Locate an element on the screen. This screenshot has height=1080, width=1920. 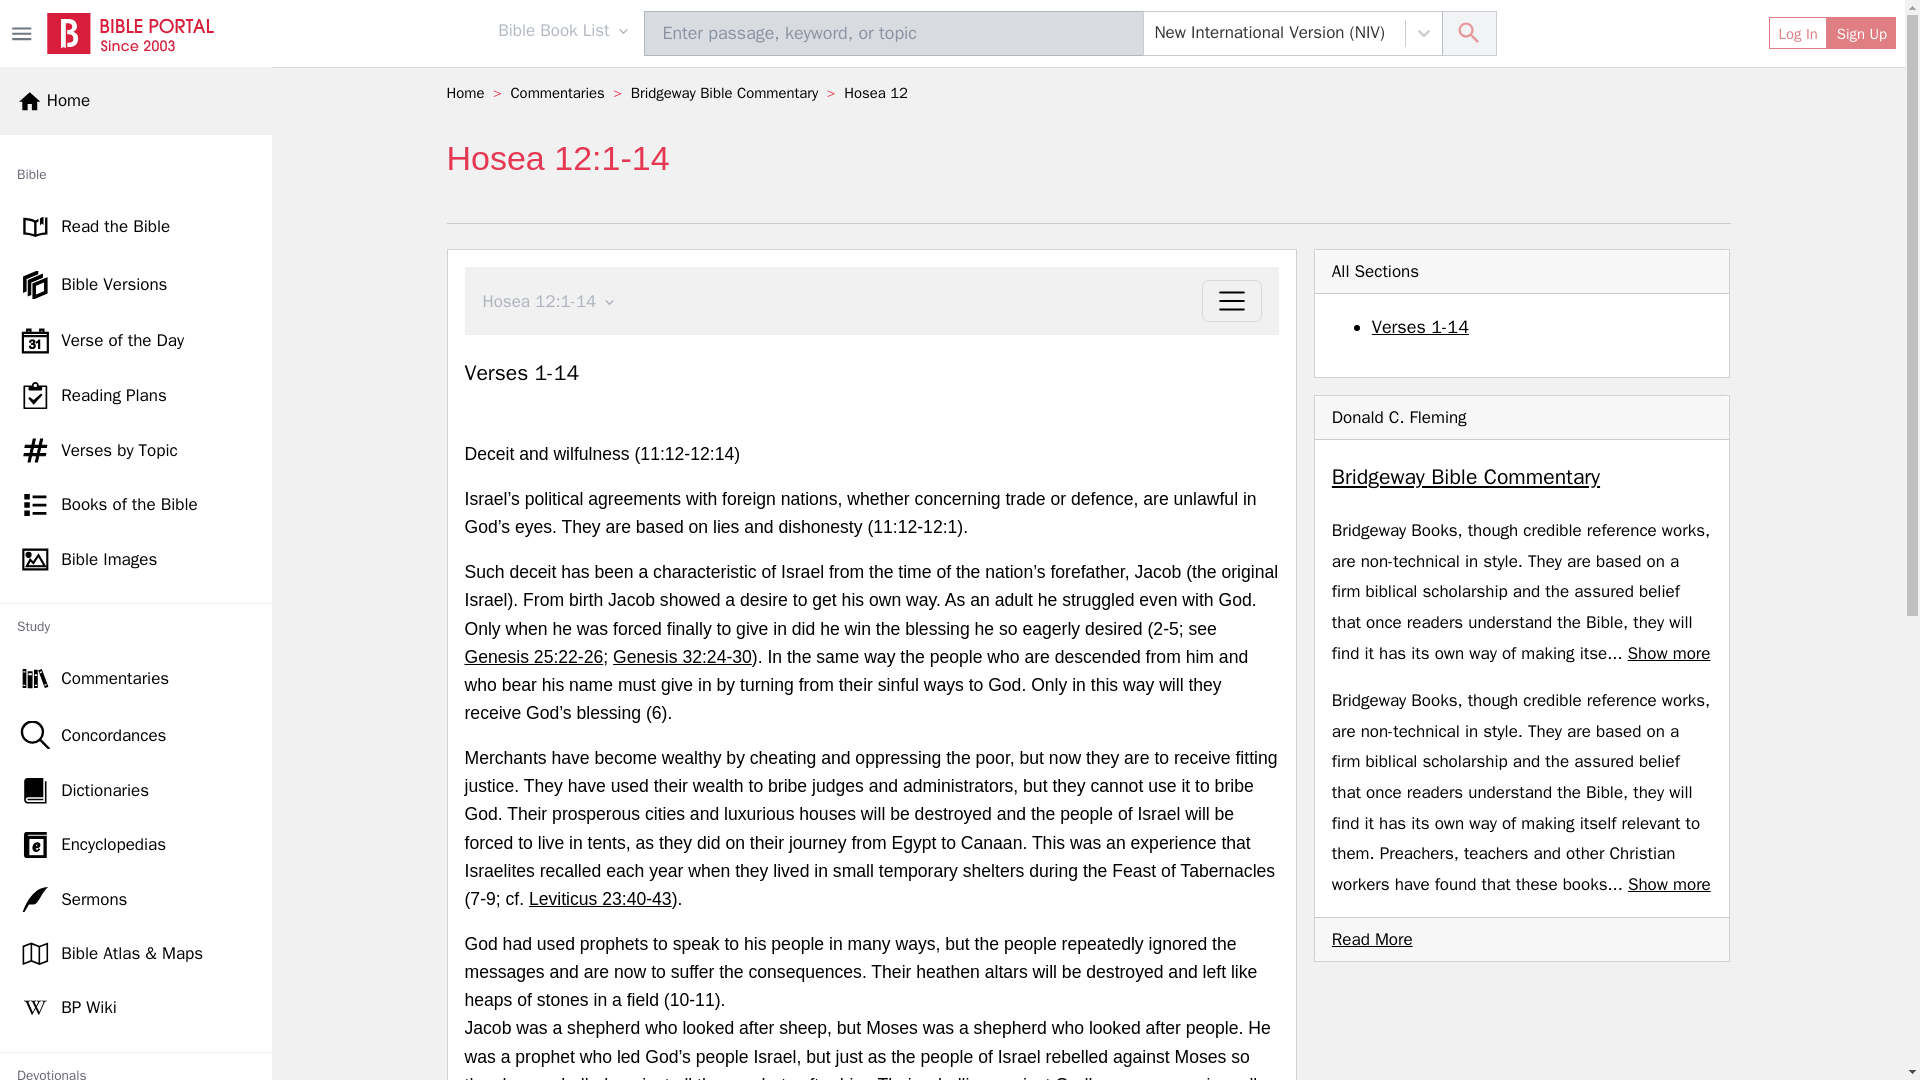
Bible Images is located at coordinates (136, 559).